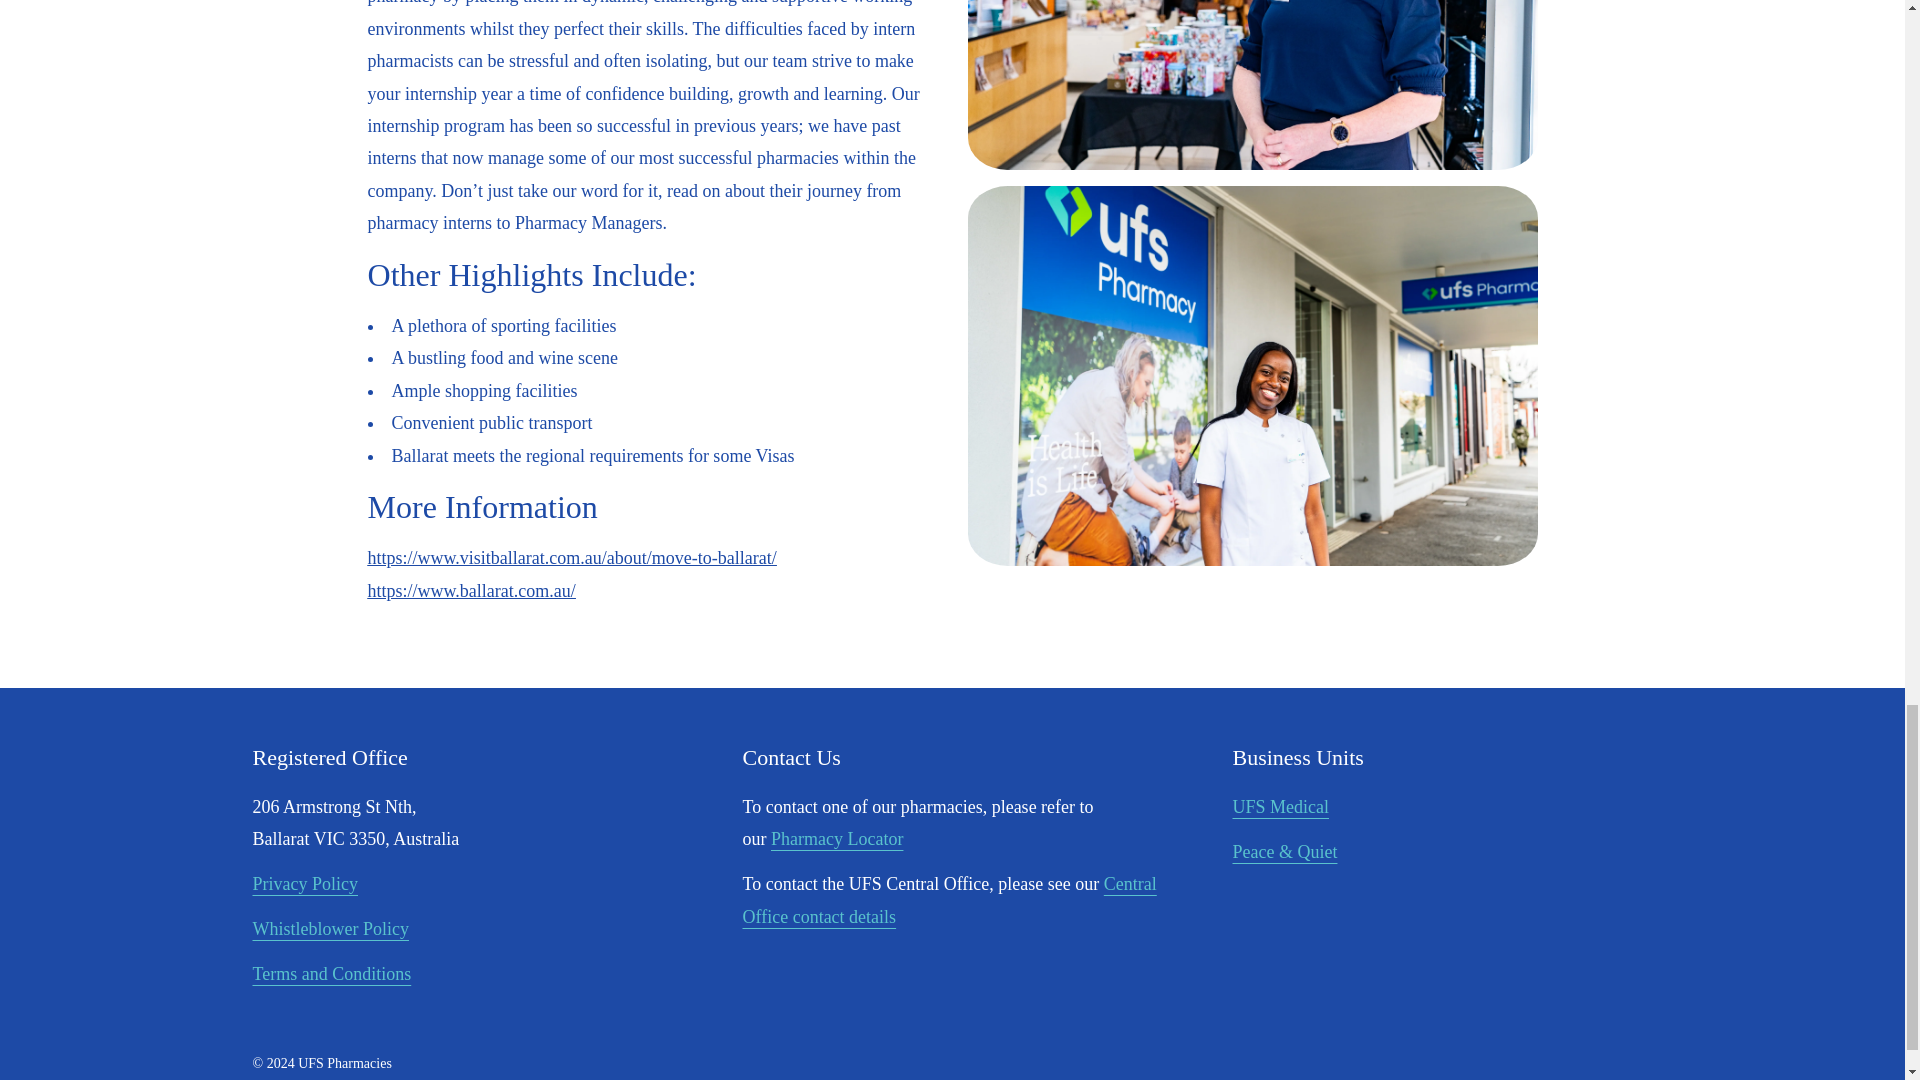 The image size is (1920, 1080). What do you see at coordinates (304, 884) in the screenshot?
I see `Privacy Policy` at bounding box center [304, 884].